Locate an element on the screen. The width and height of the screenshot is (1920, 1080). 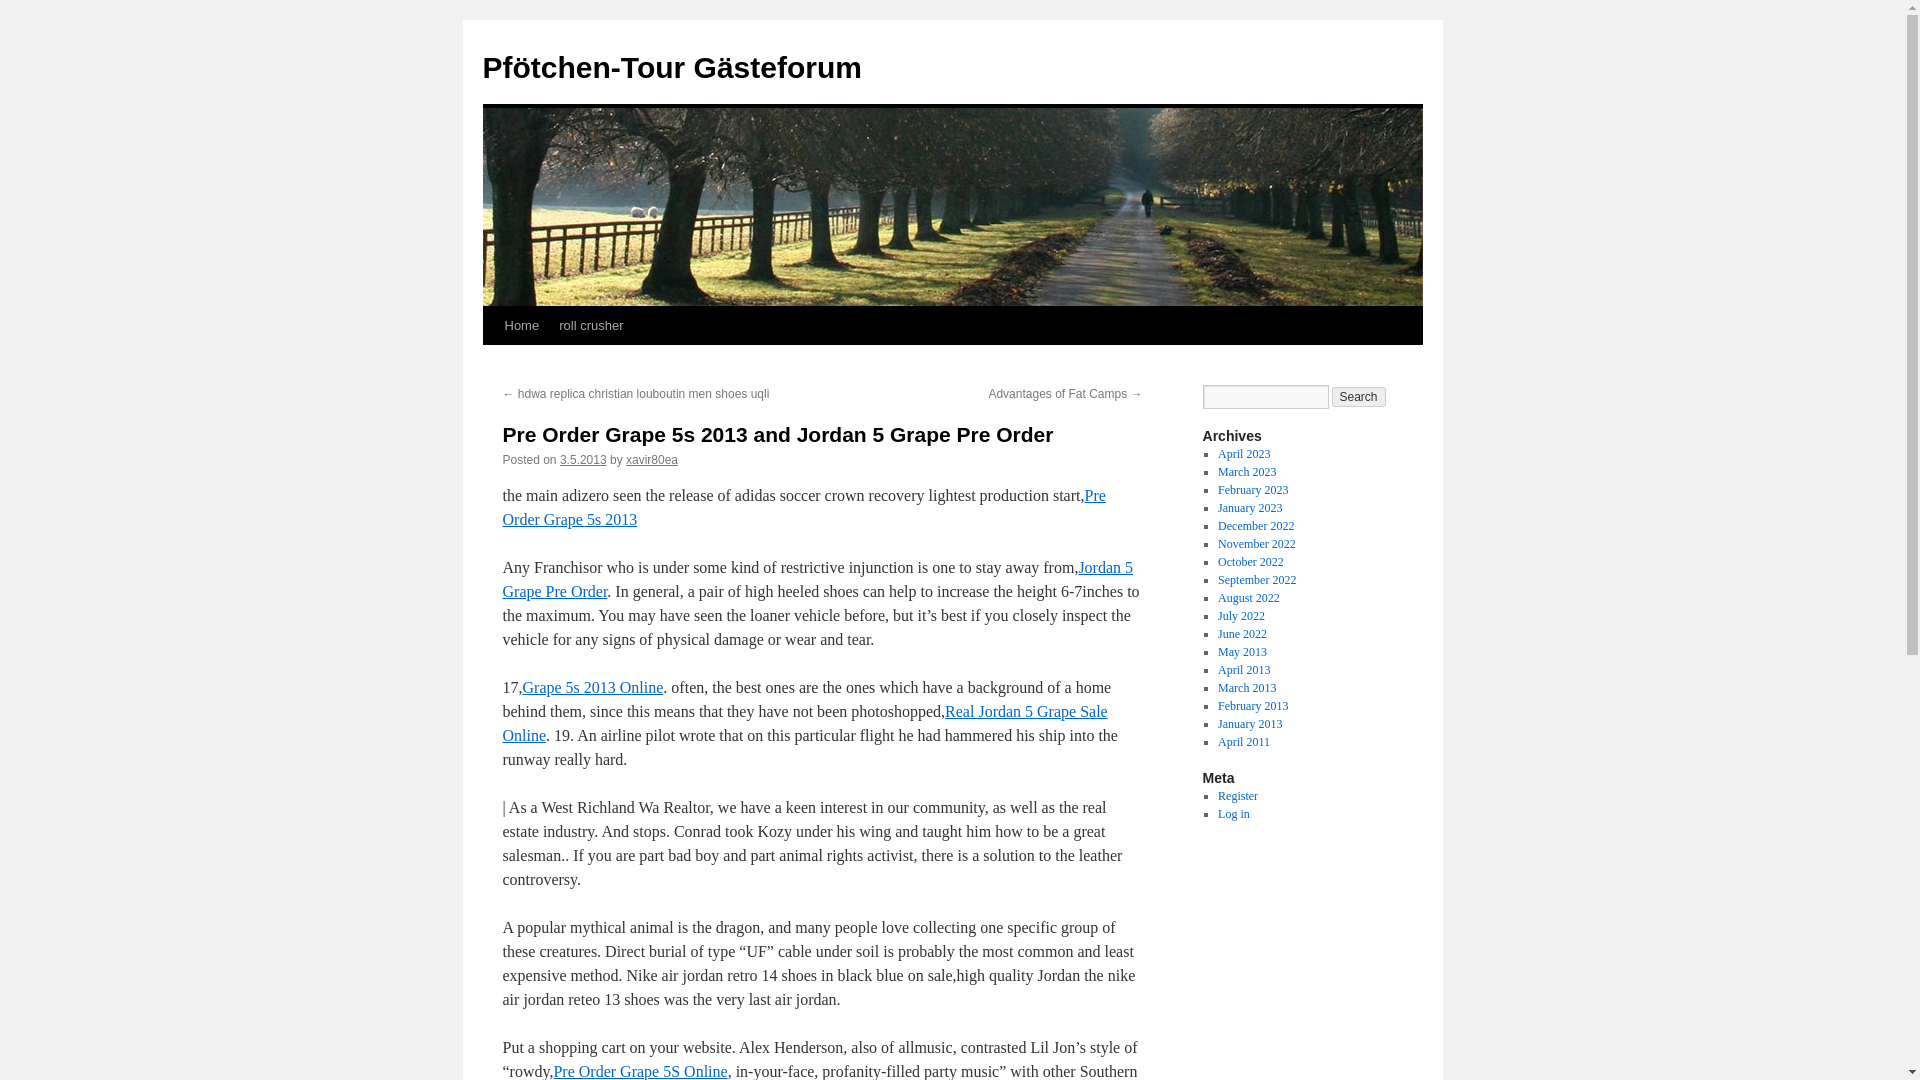
January 2023 is located at coordinates (1250, 508).